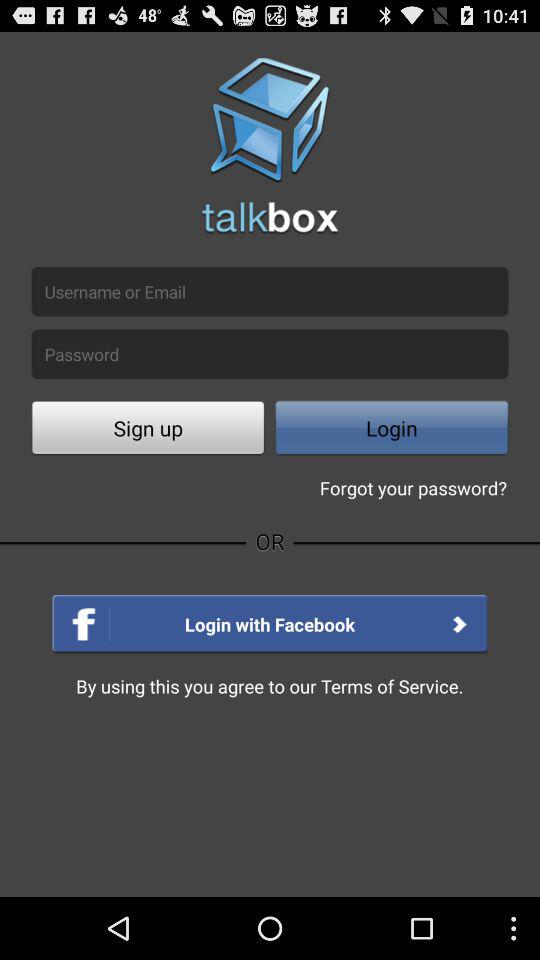  I want to click on click the sign up which is there in white color, so click(148, 430).